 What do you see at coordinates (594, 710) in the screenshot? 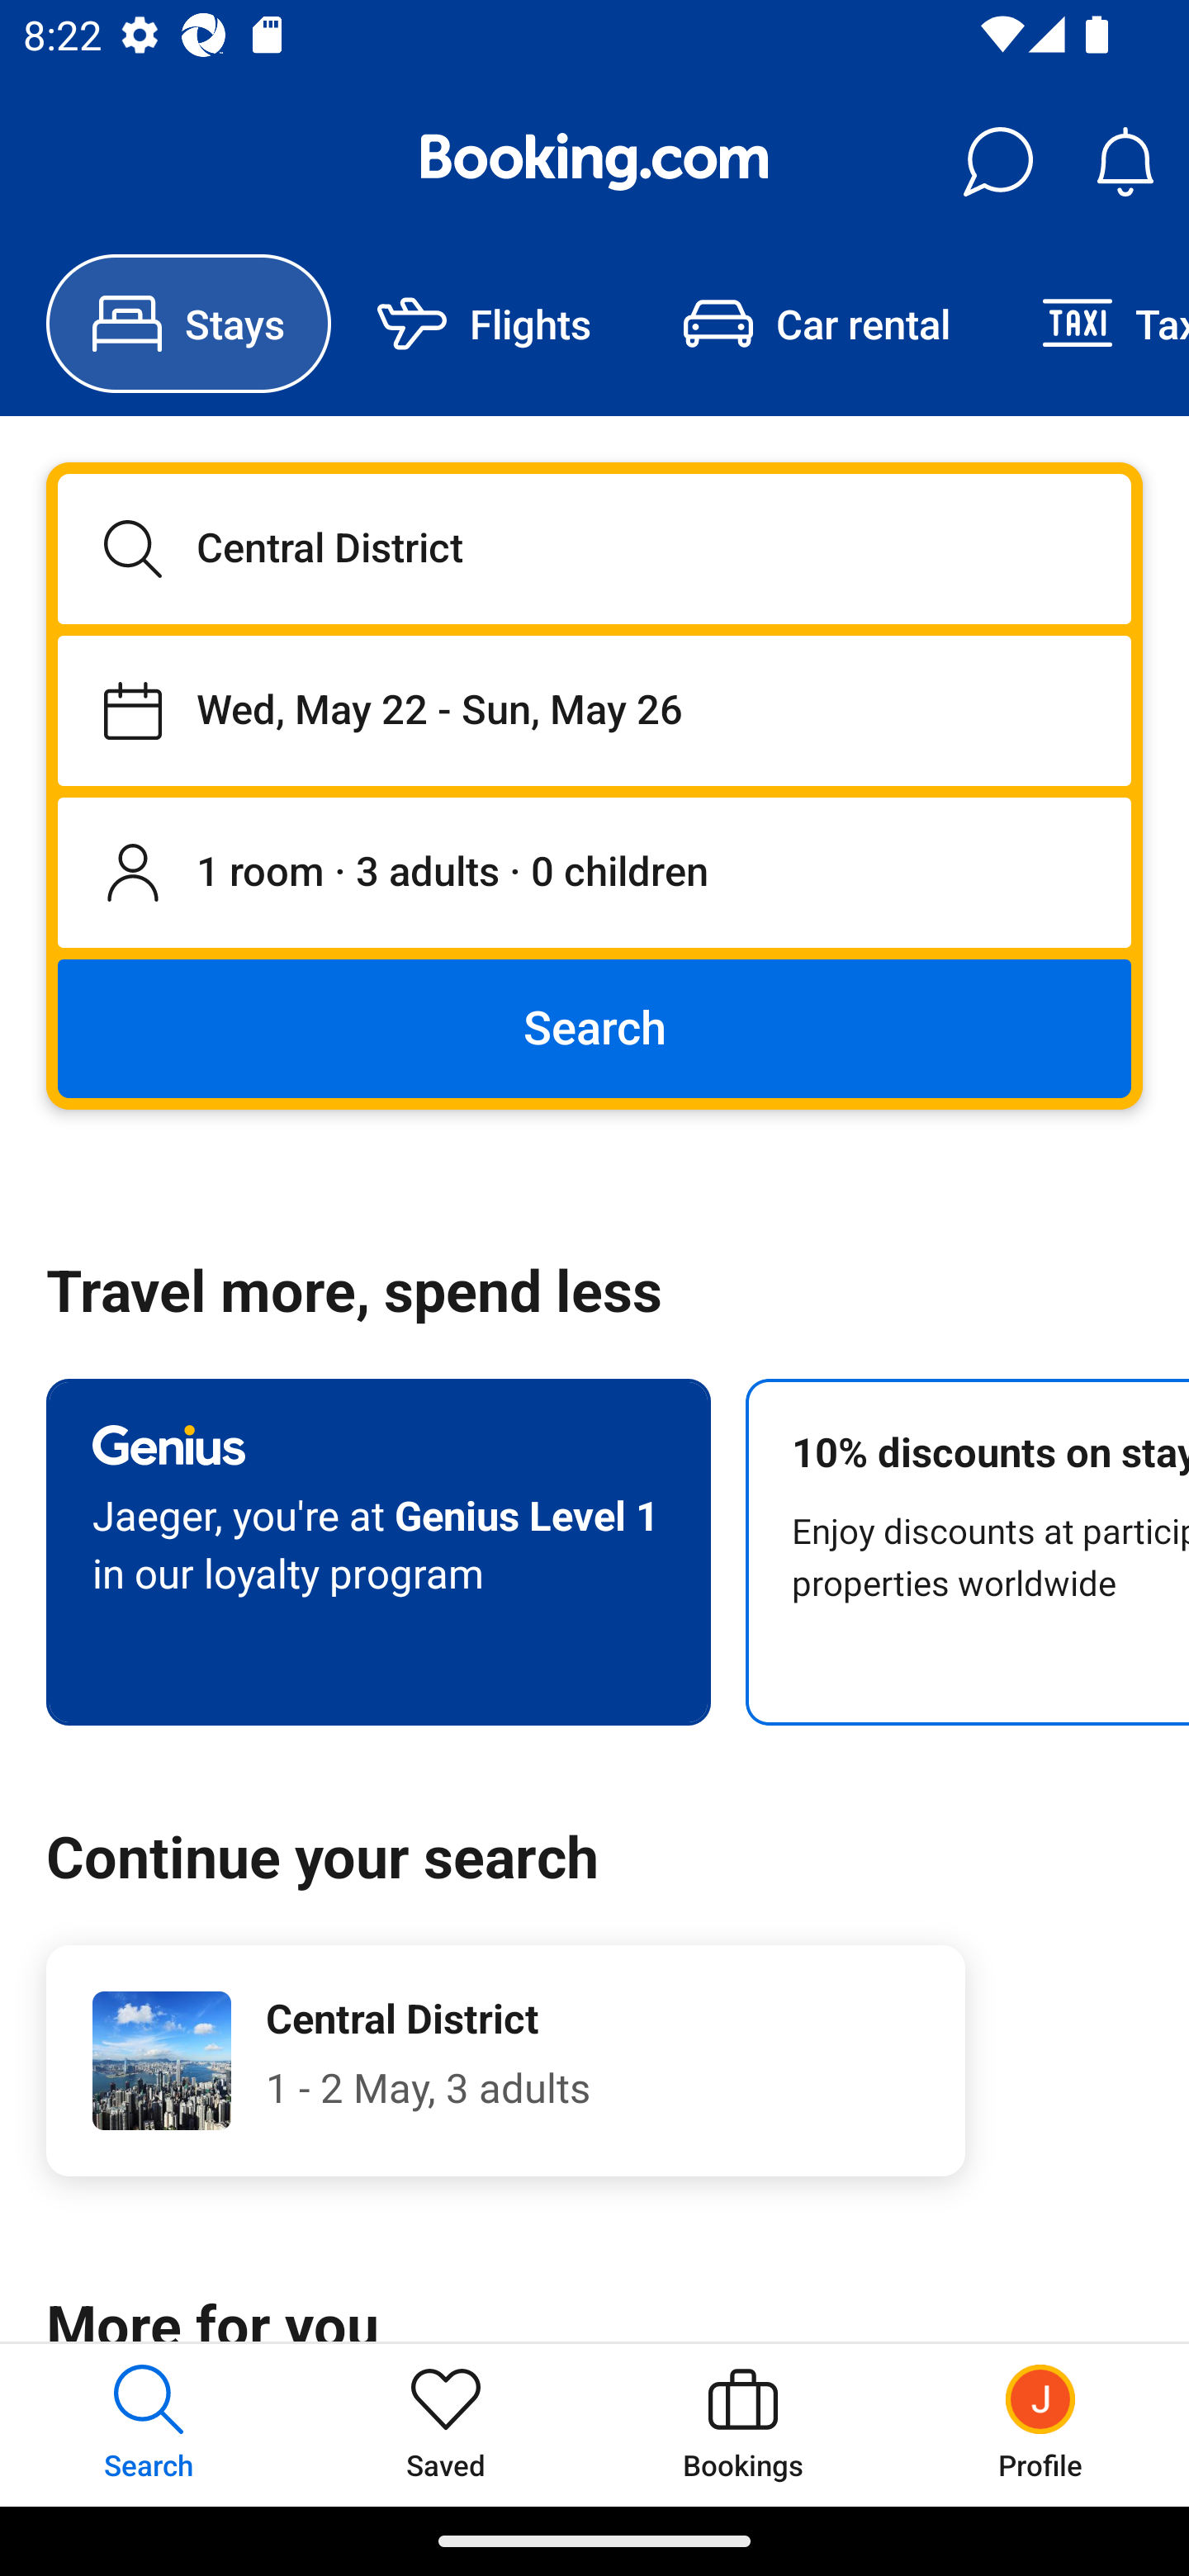
I see `Staying from Wed, May 22 until Sun, May 26` at bounding box center [594, 710].